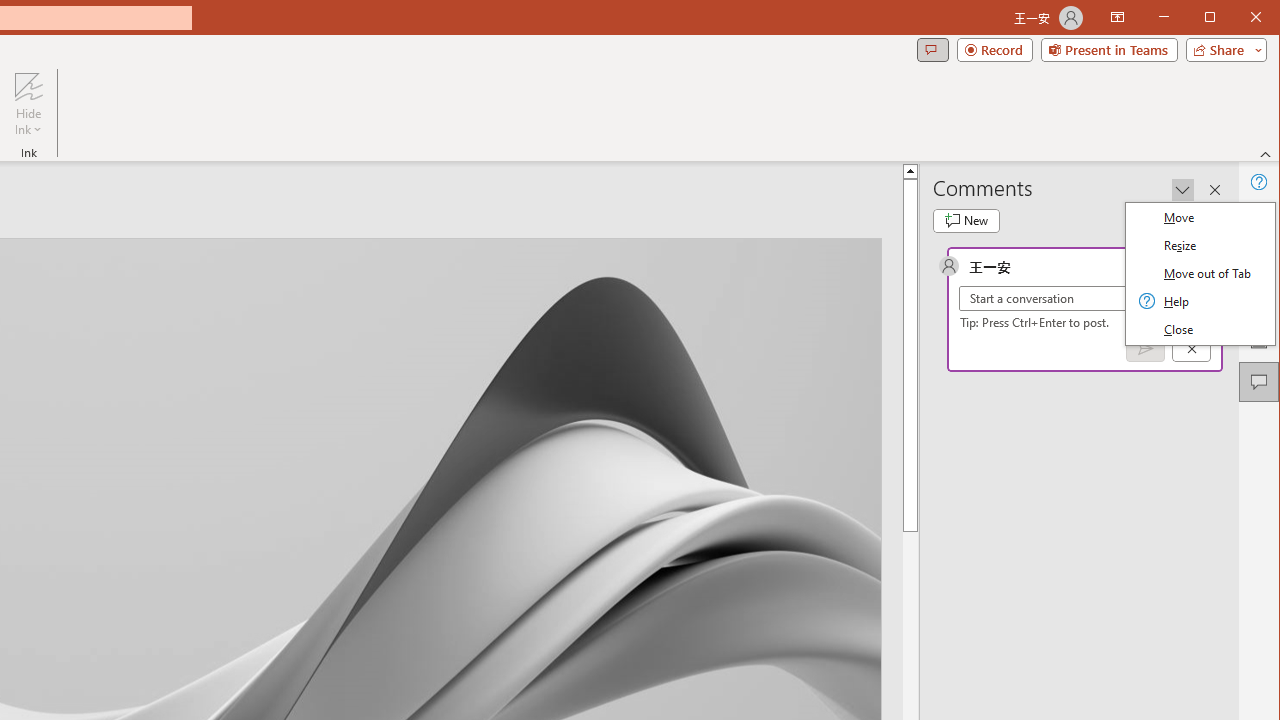 The height and width of the screenshot is (720, 1280). What do you see at coordinates (994, 50) in the screenshot?
I see `Record` at bounding box center [994, 50].